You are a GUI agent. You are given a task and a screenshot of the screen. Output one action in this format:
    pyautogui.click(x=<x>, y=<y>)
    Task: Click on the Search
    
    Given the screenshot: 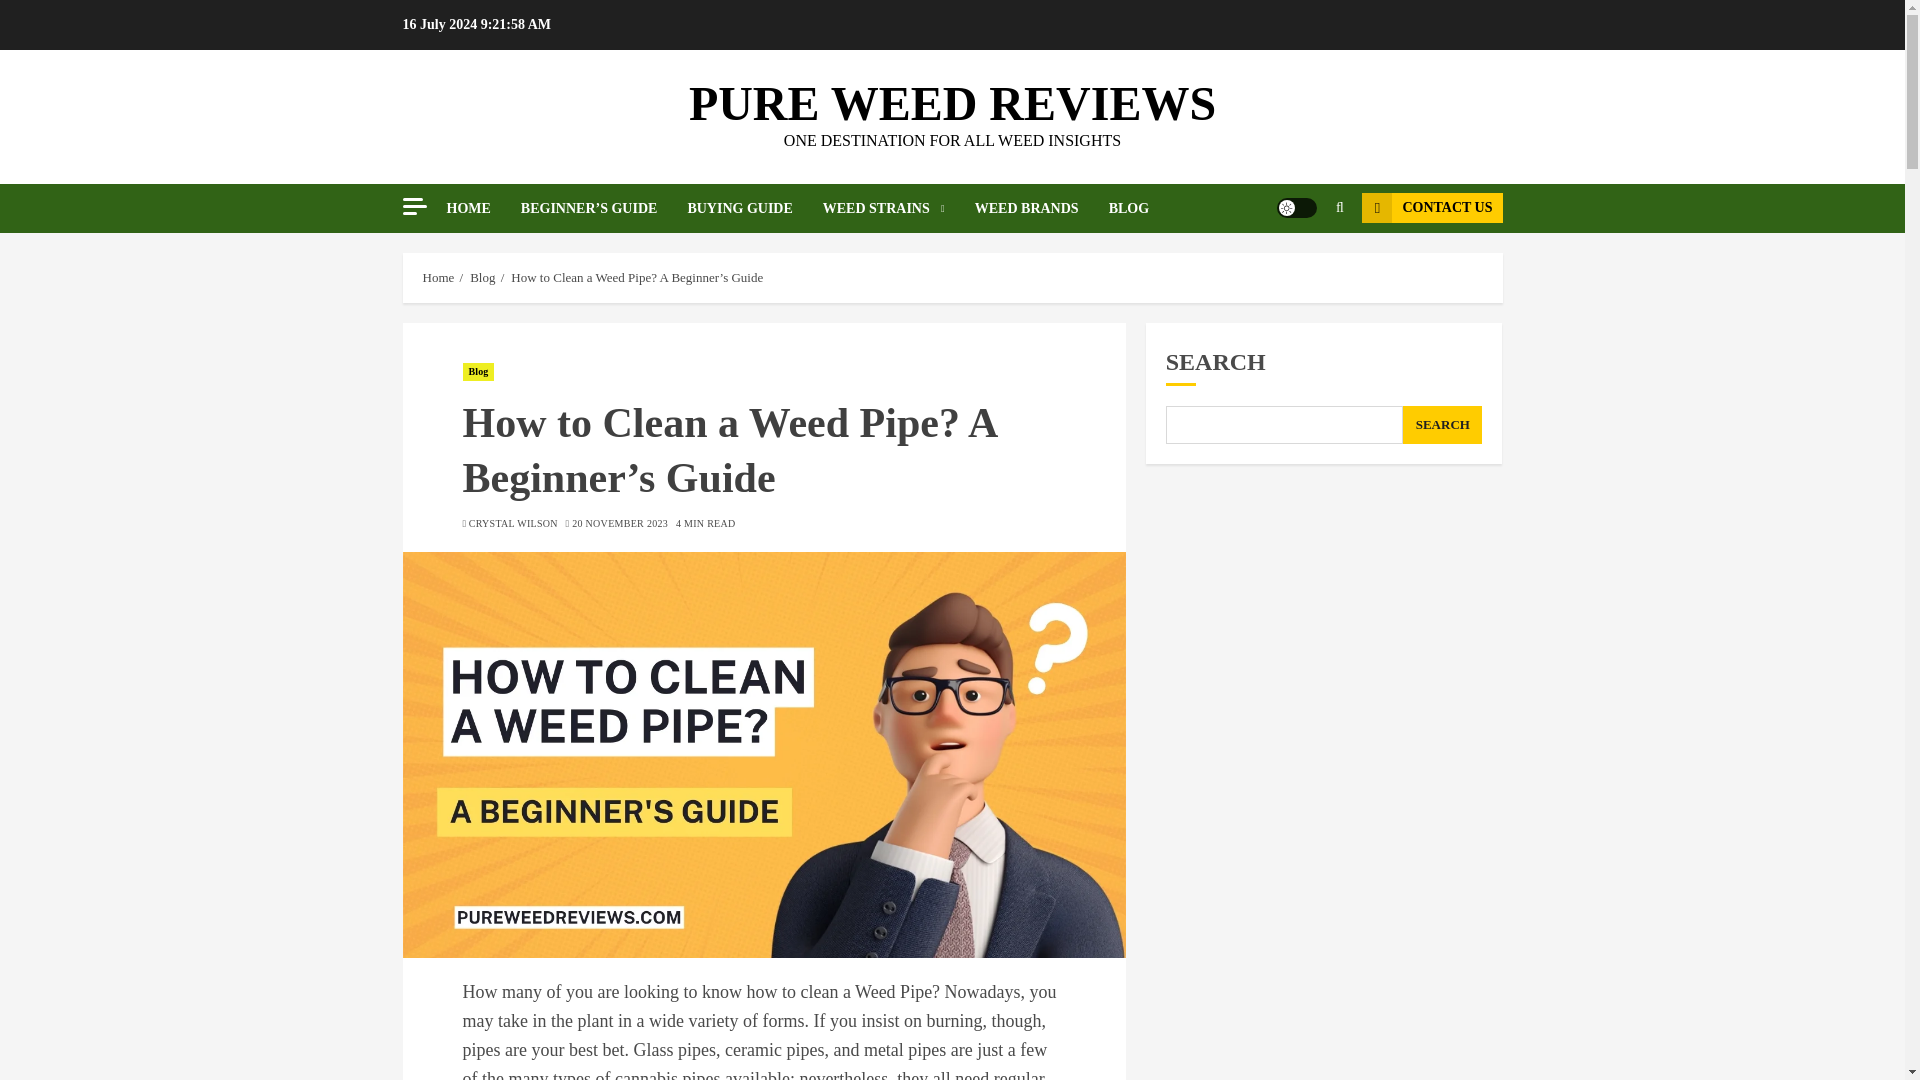 What is the action you would take?
    pyautogui.click(x=1300, y=268)
    